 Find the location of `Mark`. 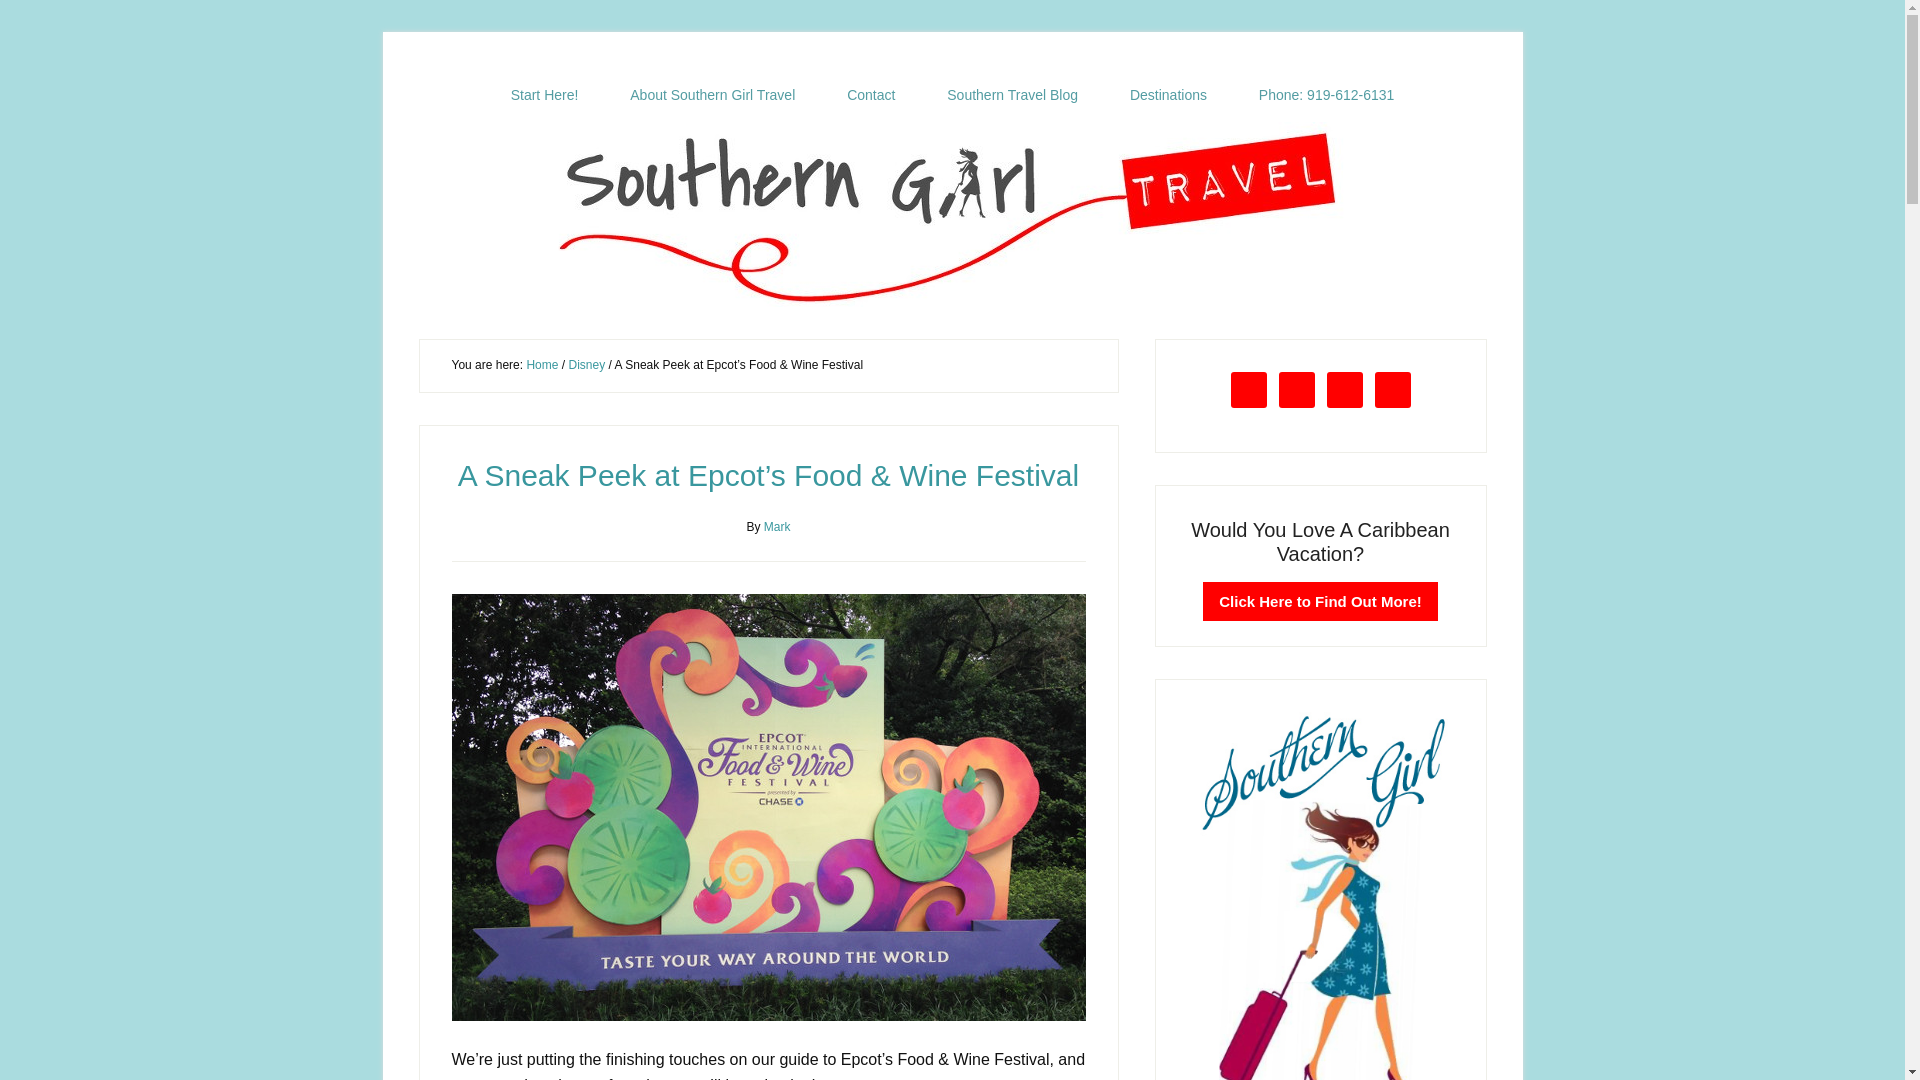

Mark is located at coordinates (778, 526).